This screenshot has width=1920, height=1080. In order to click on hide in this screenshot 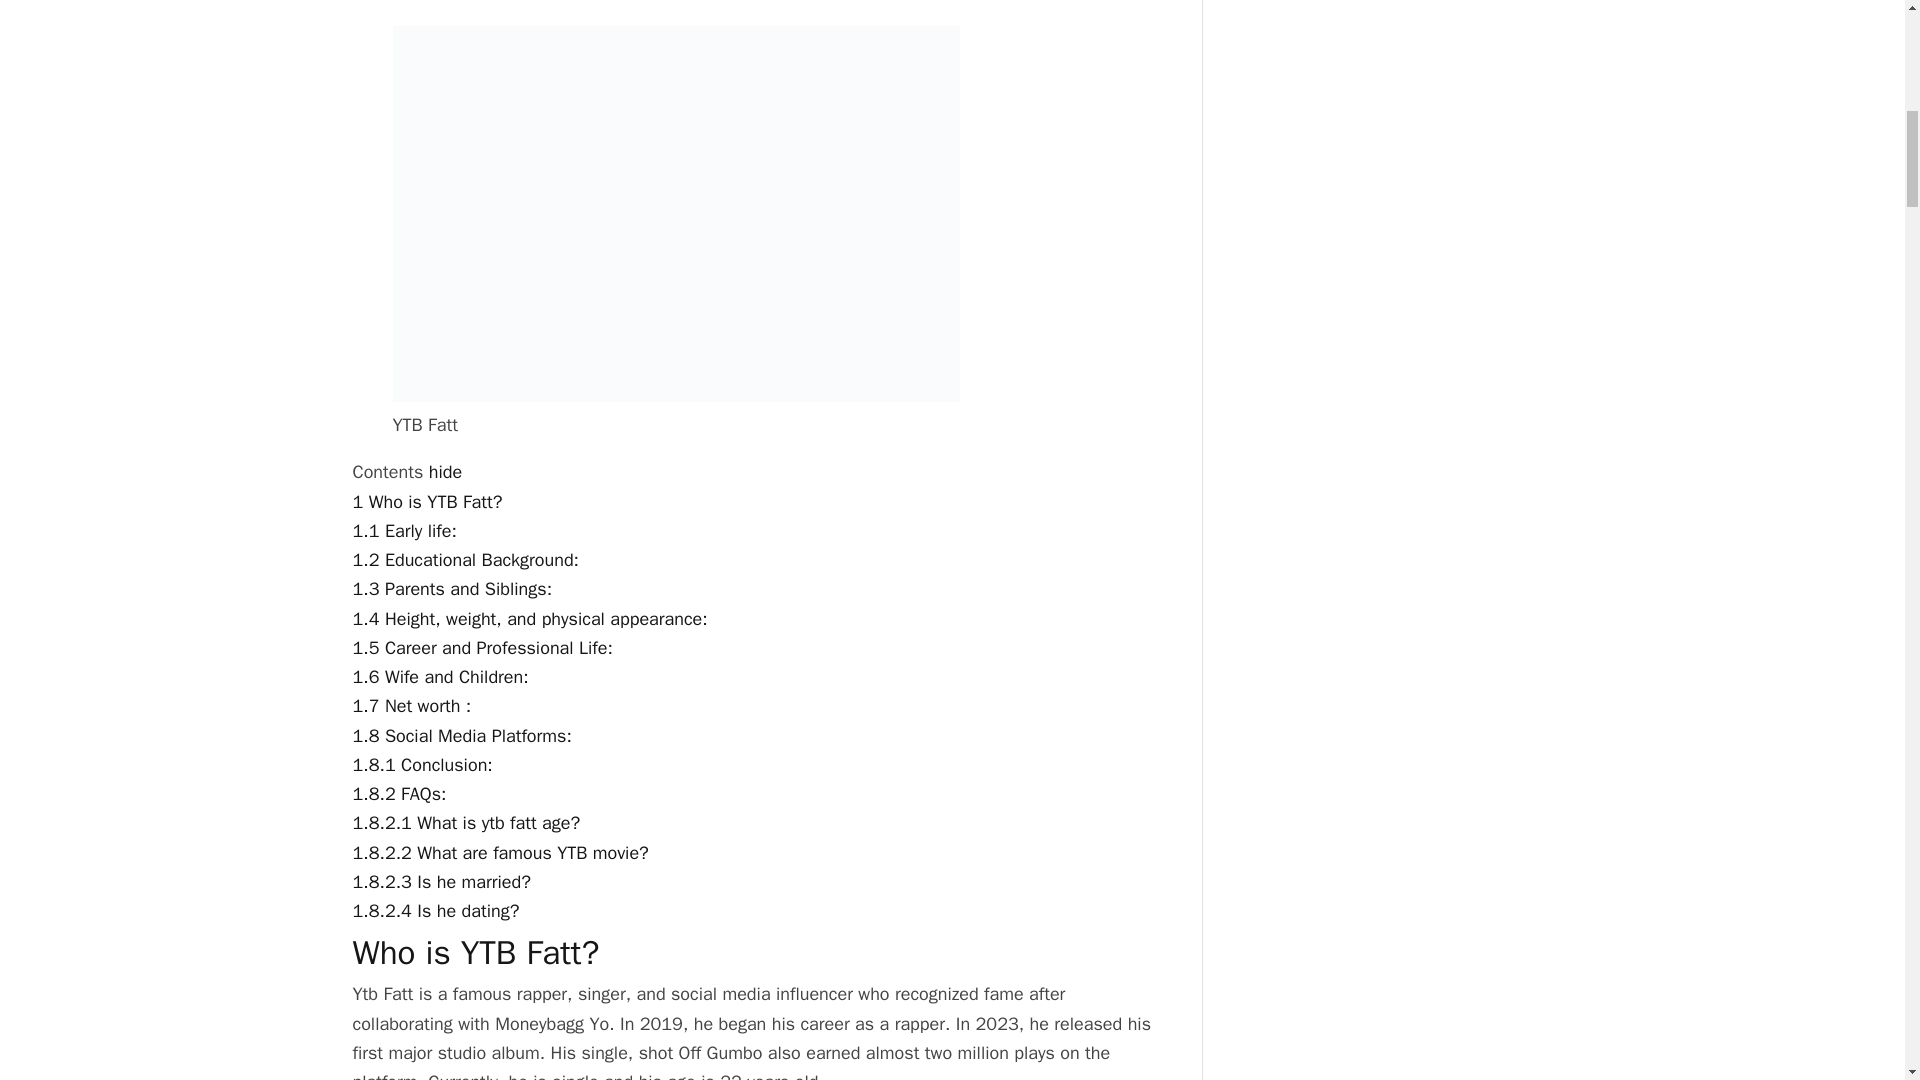, I will do `click(445, 472)`.